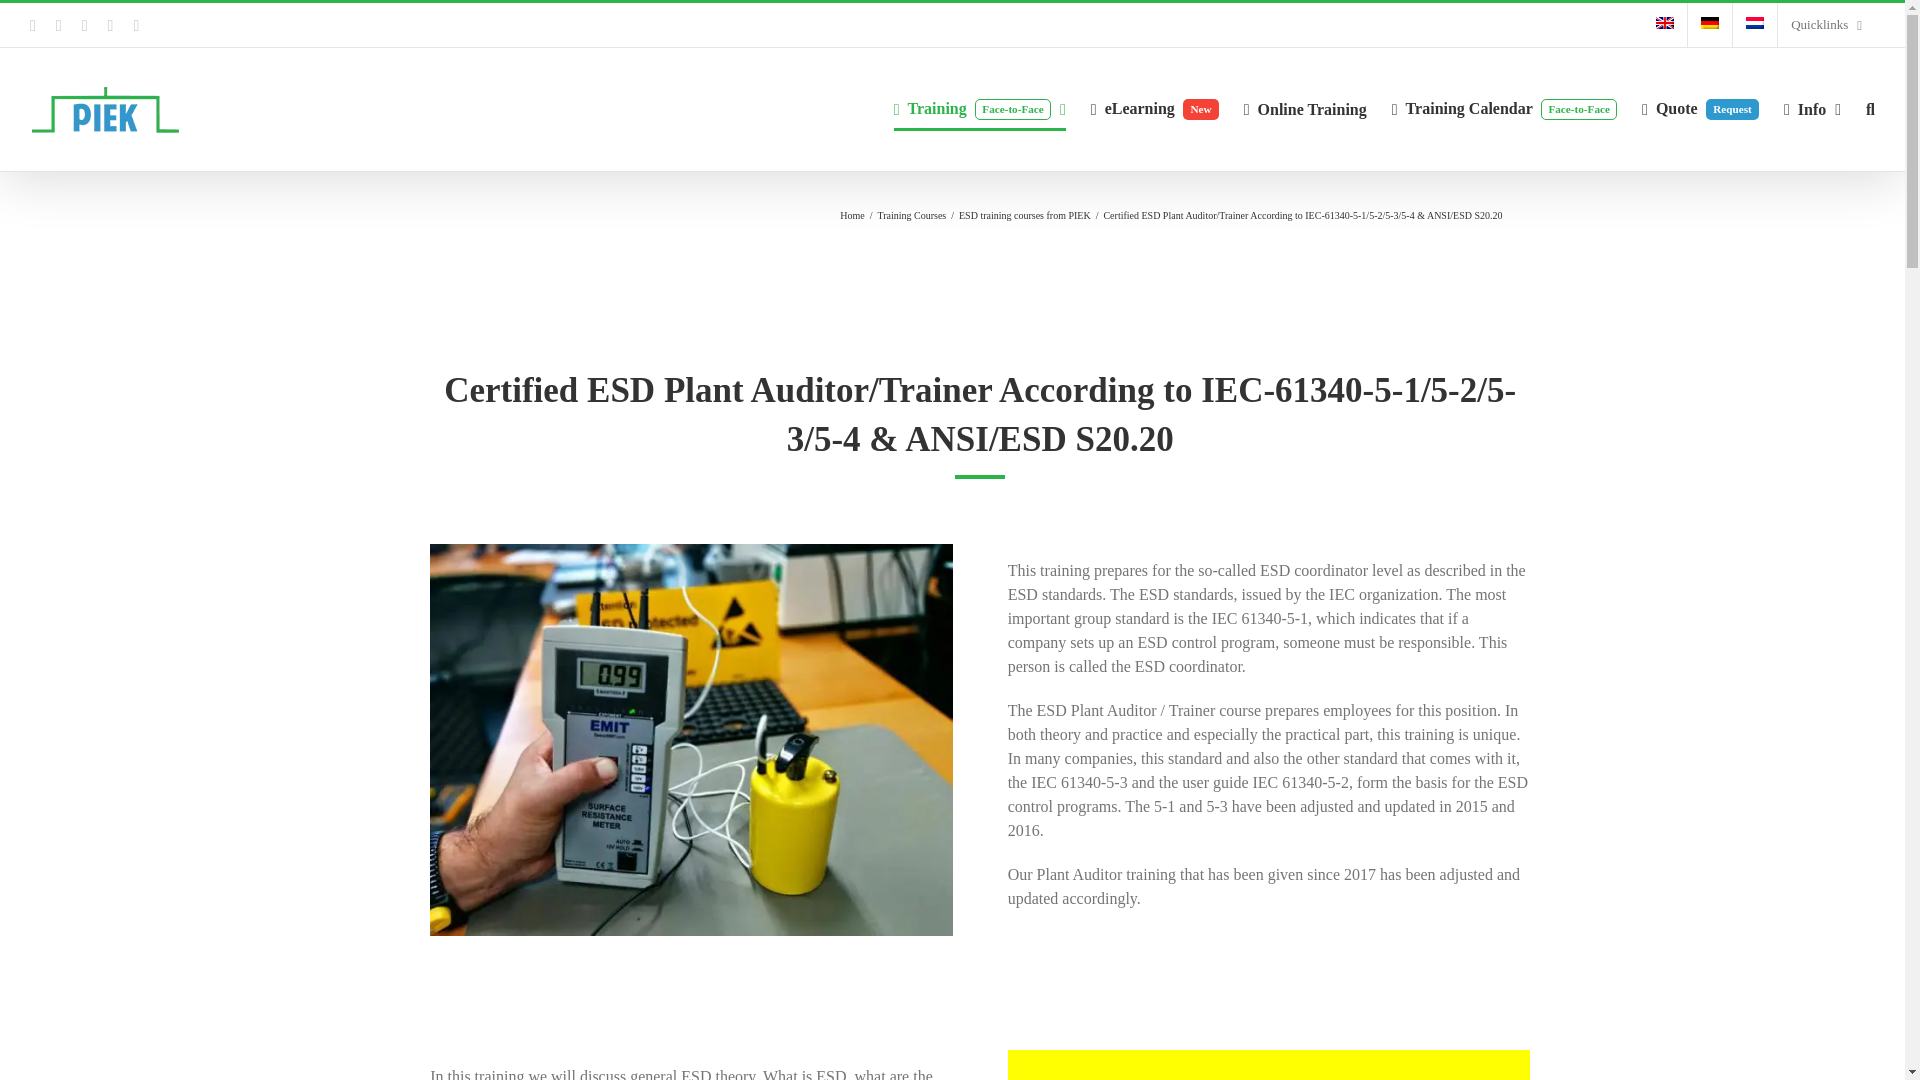 The height and width of the screenshot is (1080, 1920). What do you see at coordinates (1700, 108) in the screenshot?
I see `Online Training` at bounding box center [1700, 108].